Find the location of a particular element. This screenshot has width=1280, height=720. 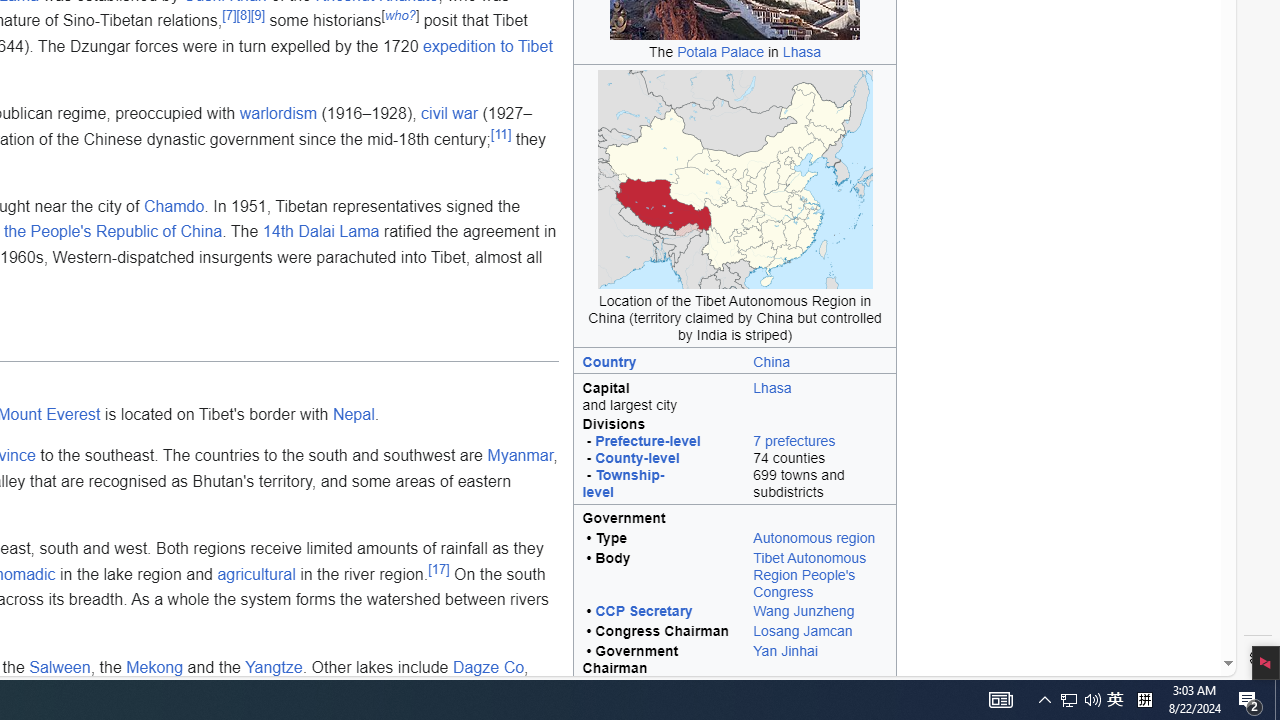

Class: mergedrow is located at coordinates (735, 660).